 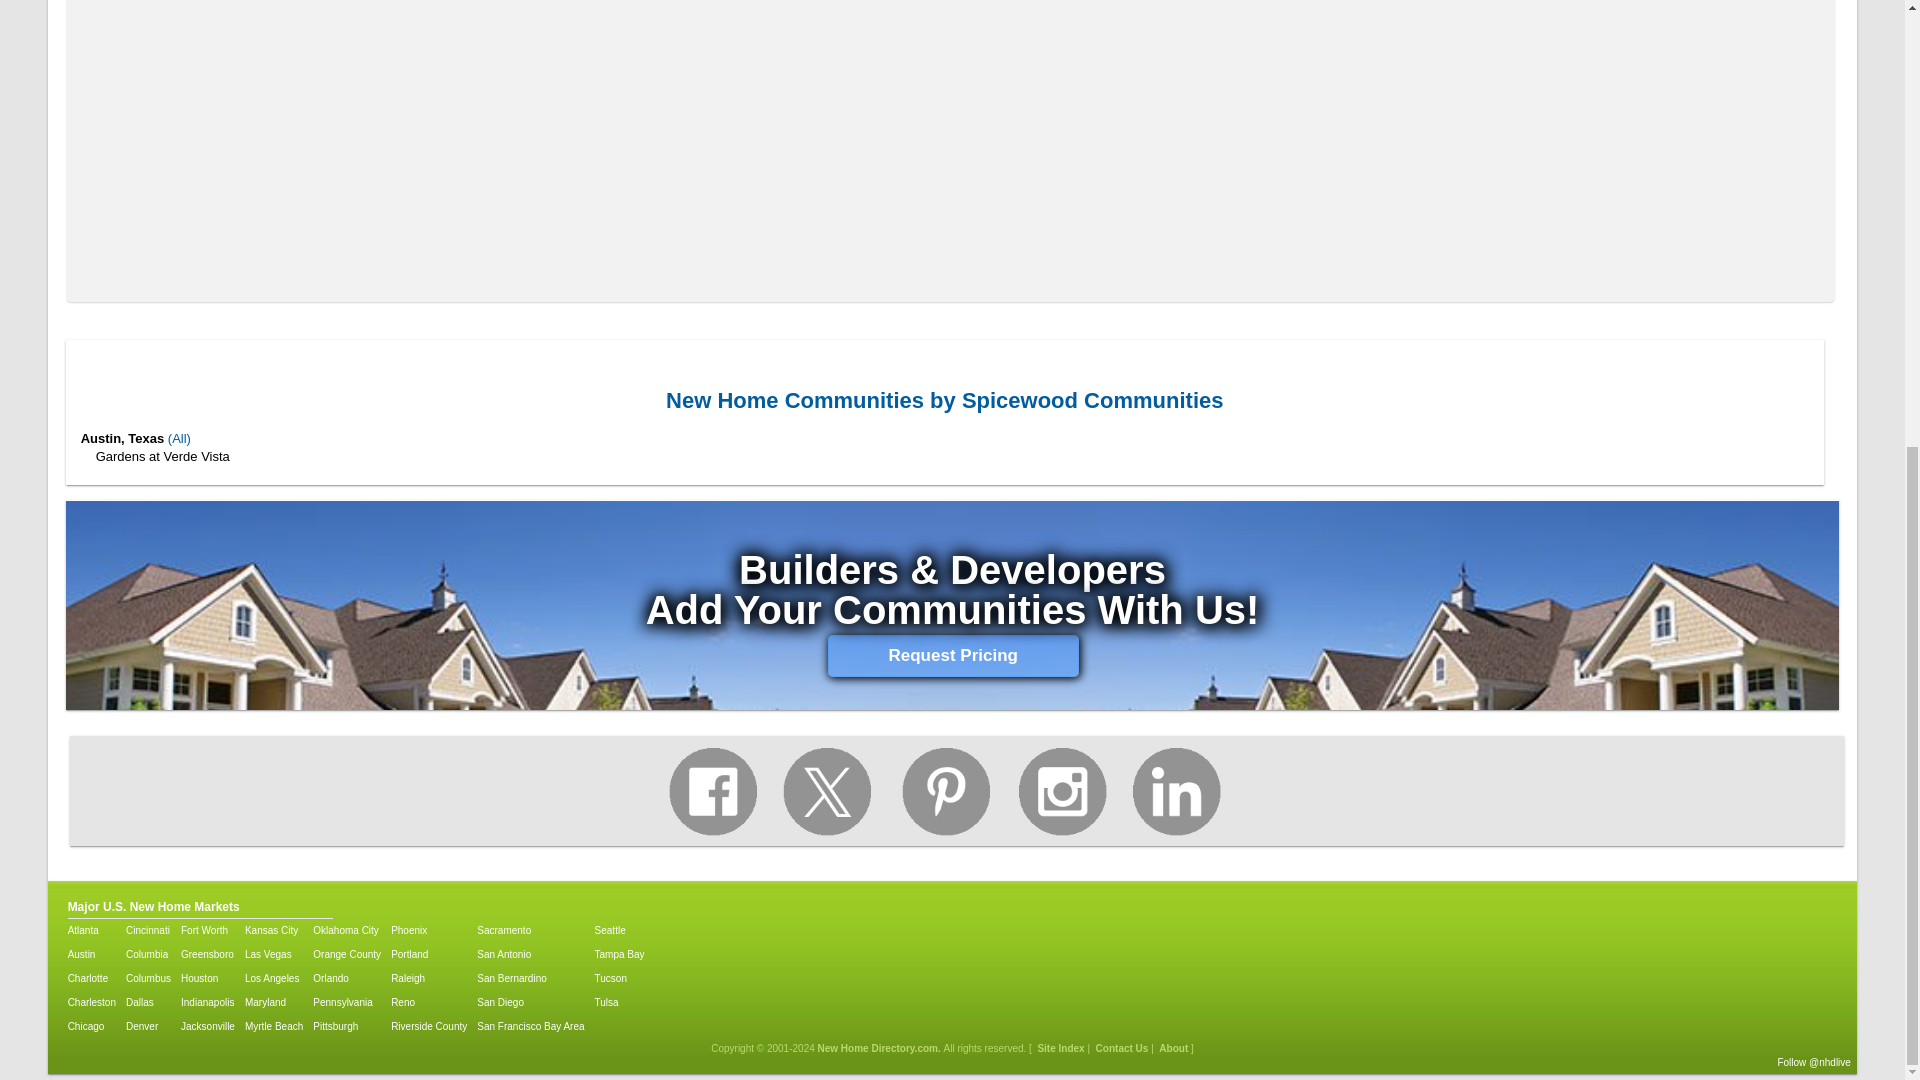 What do you see at coordinates (148, 931) in the screenshot?
I see `Cincinnati` at bounding box center [148, 931].